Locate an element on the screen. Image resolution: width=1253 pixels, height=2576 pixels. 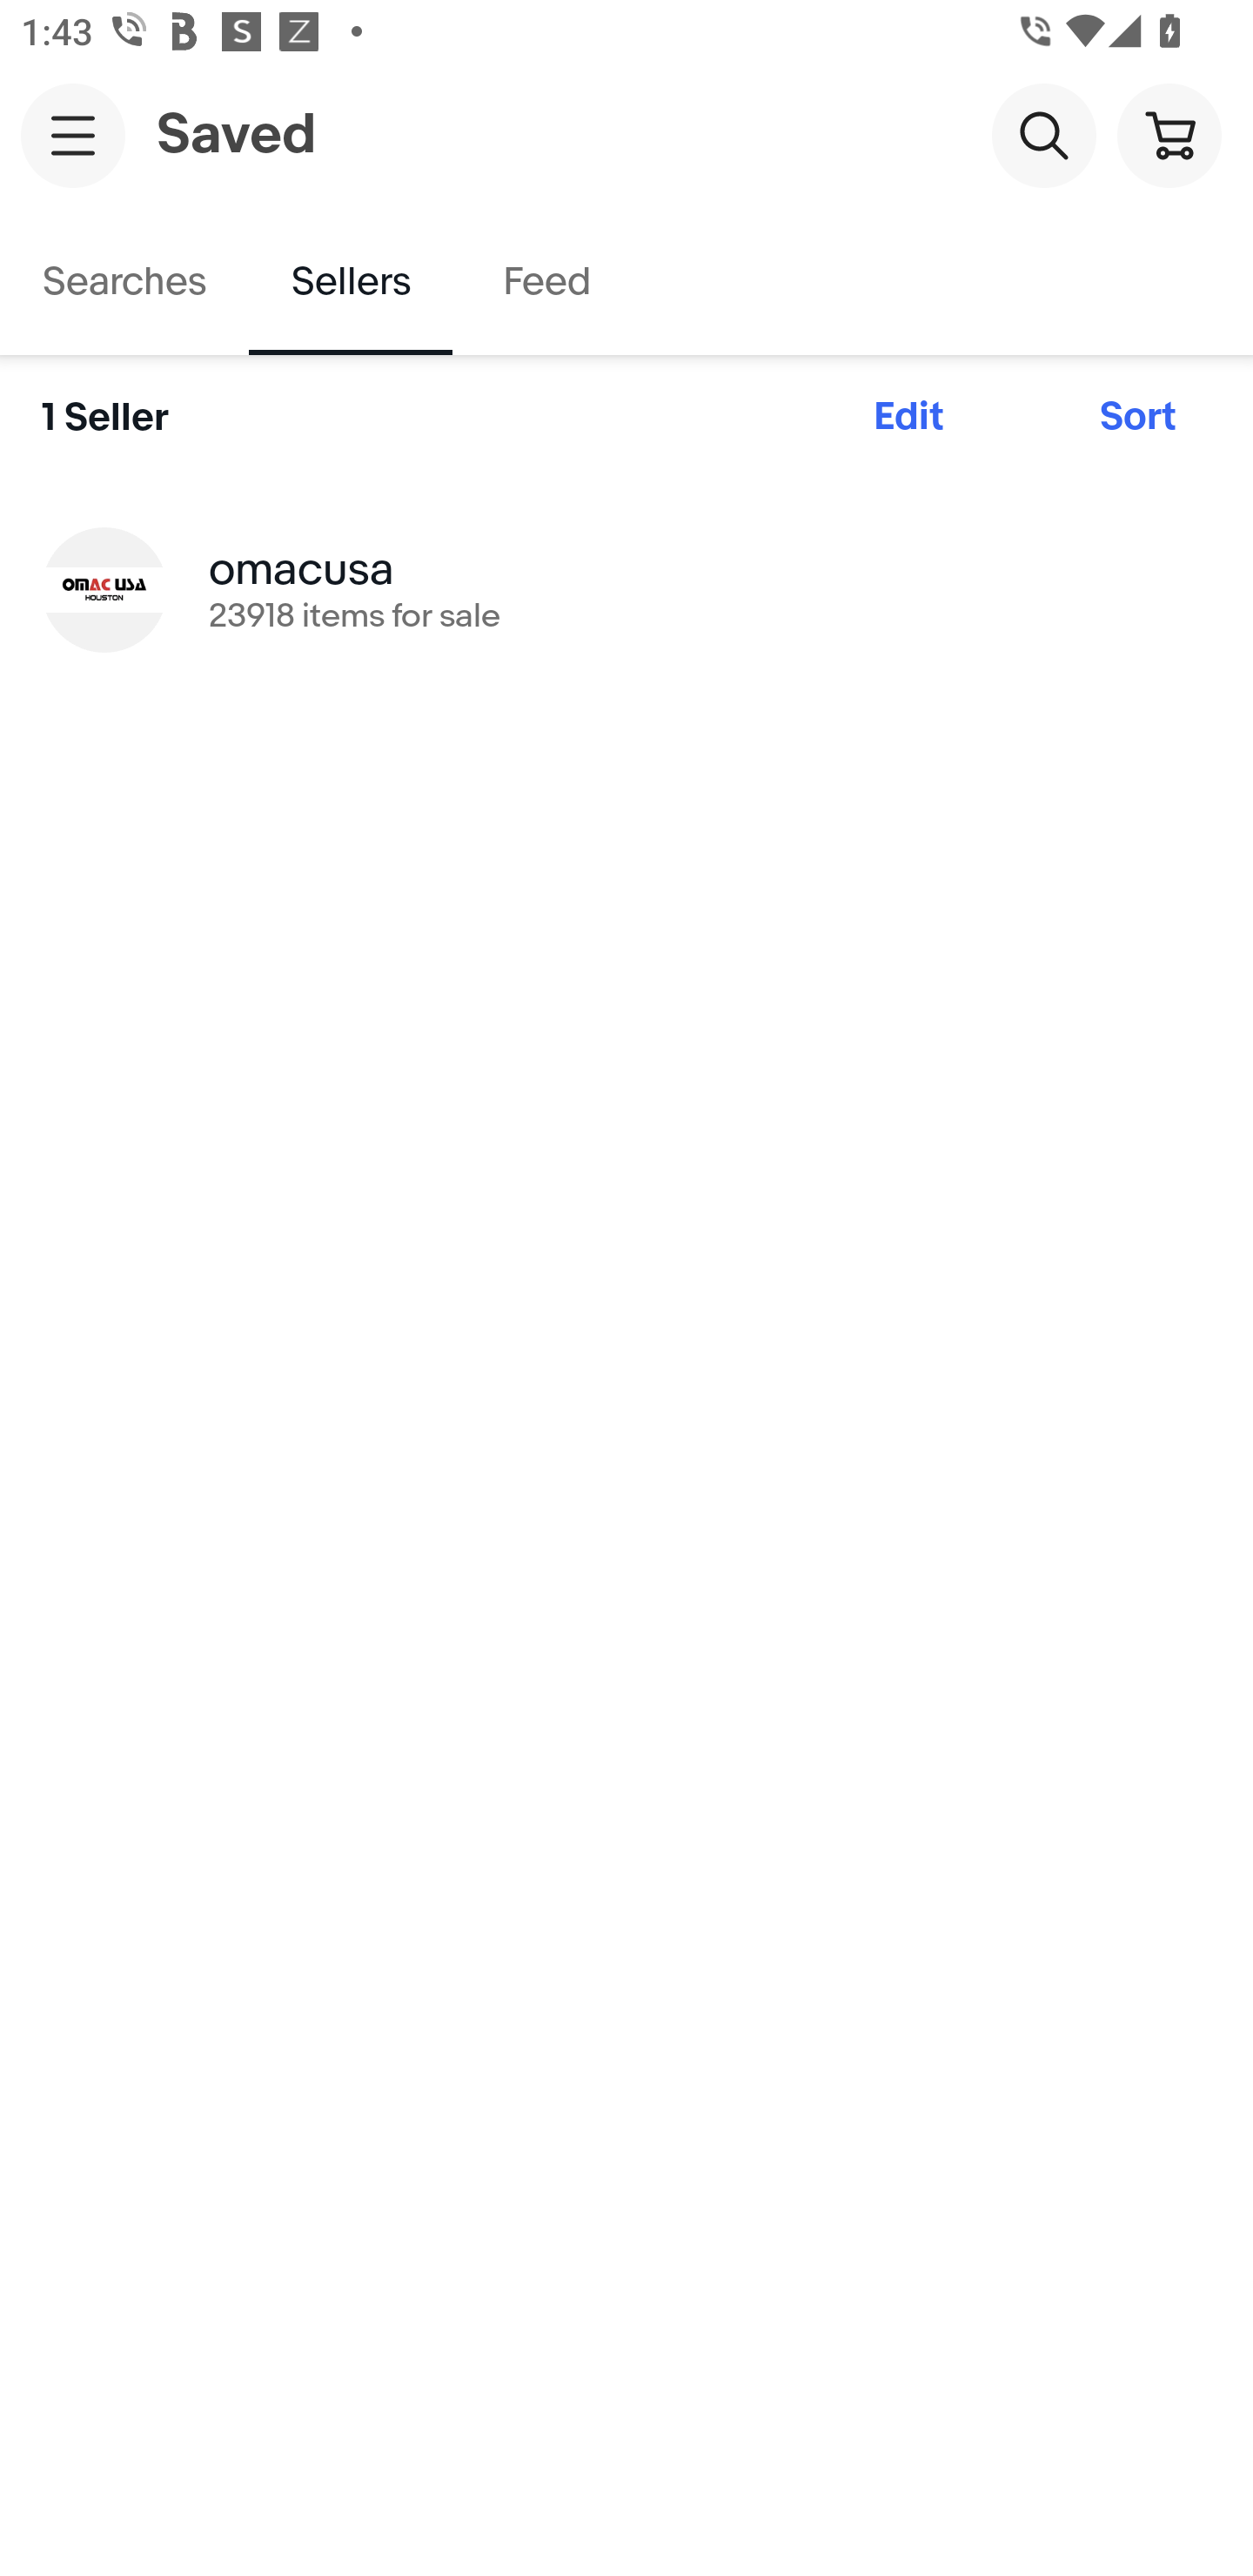
Searches is located at coordinates (124, 282).